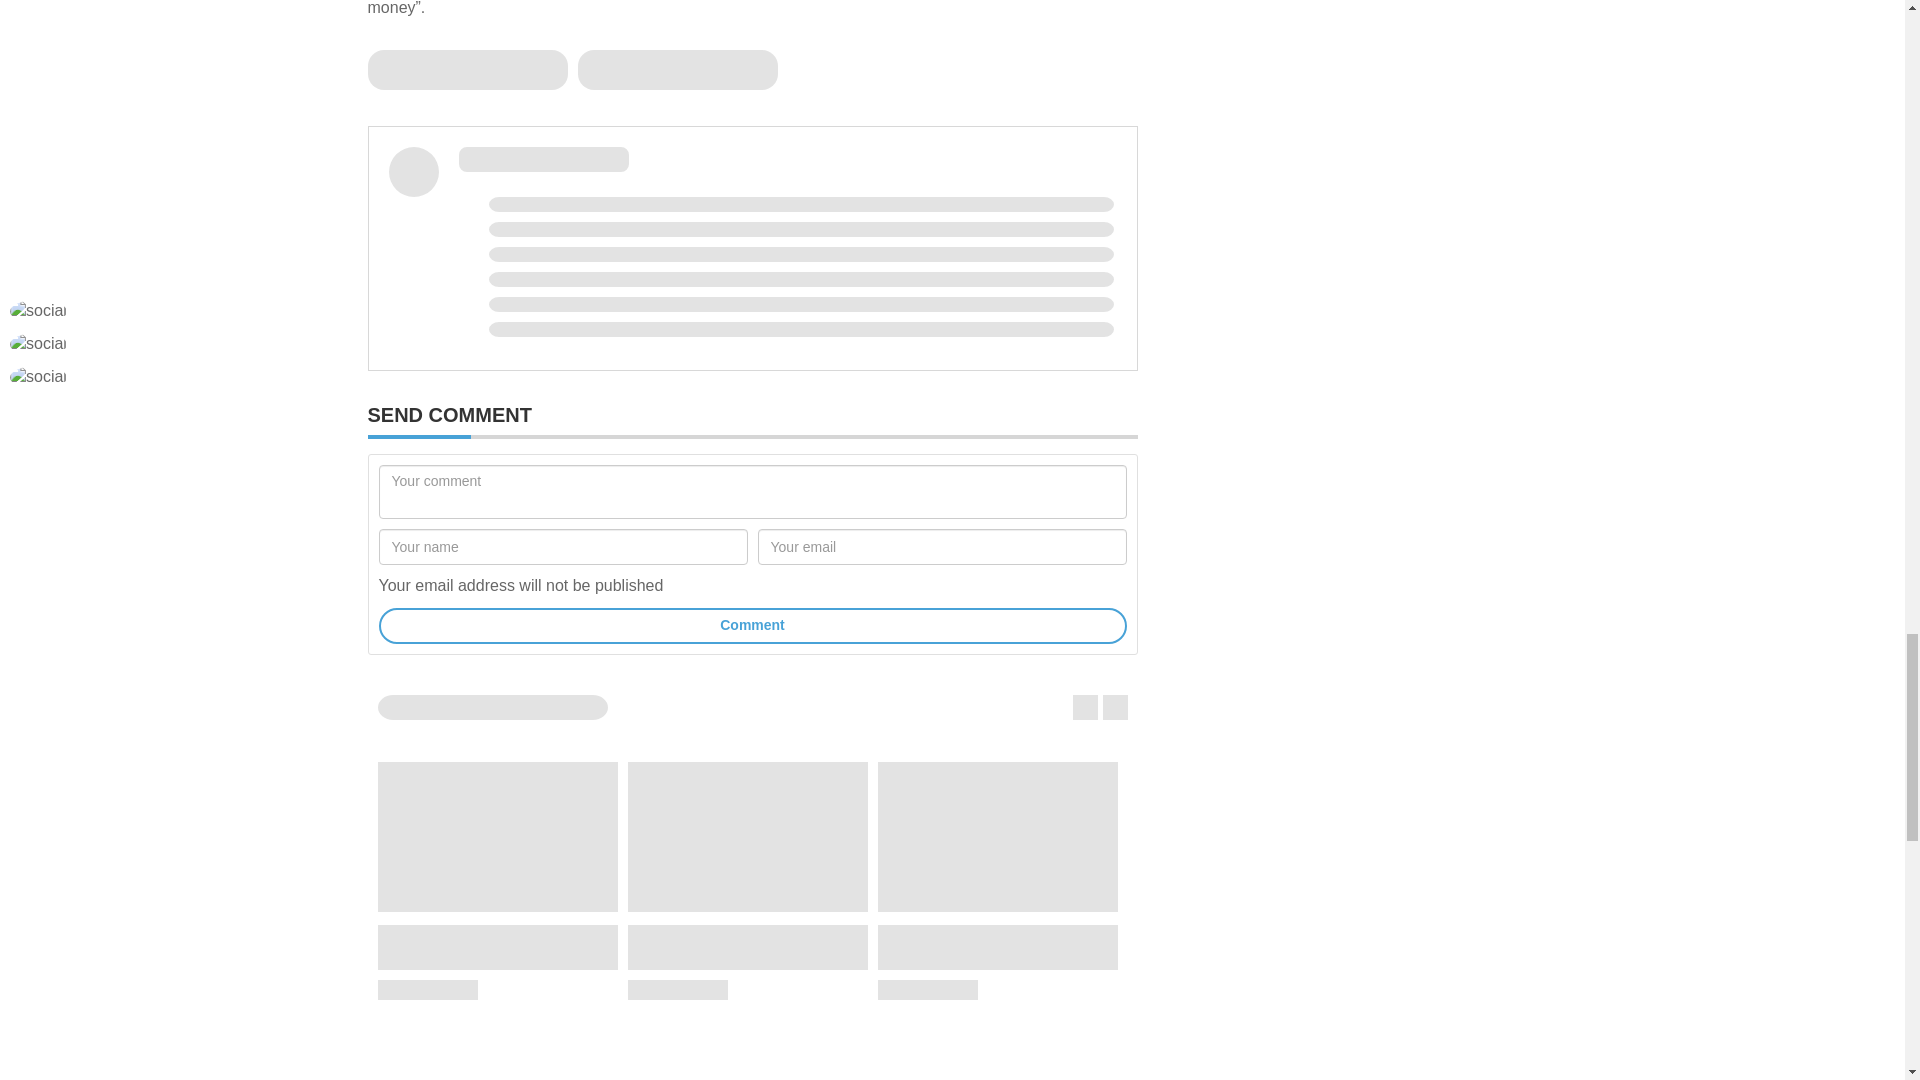 The height and width of the screenshot is (1080, 1920). What do you see at coordinates (468, 69) in the screenshot?
I see `Loading...` at bounding box center [468, 69].